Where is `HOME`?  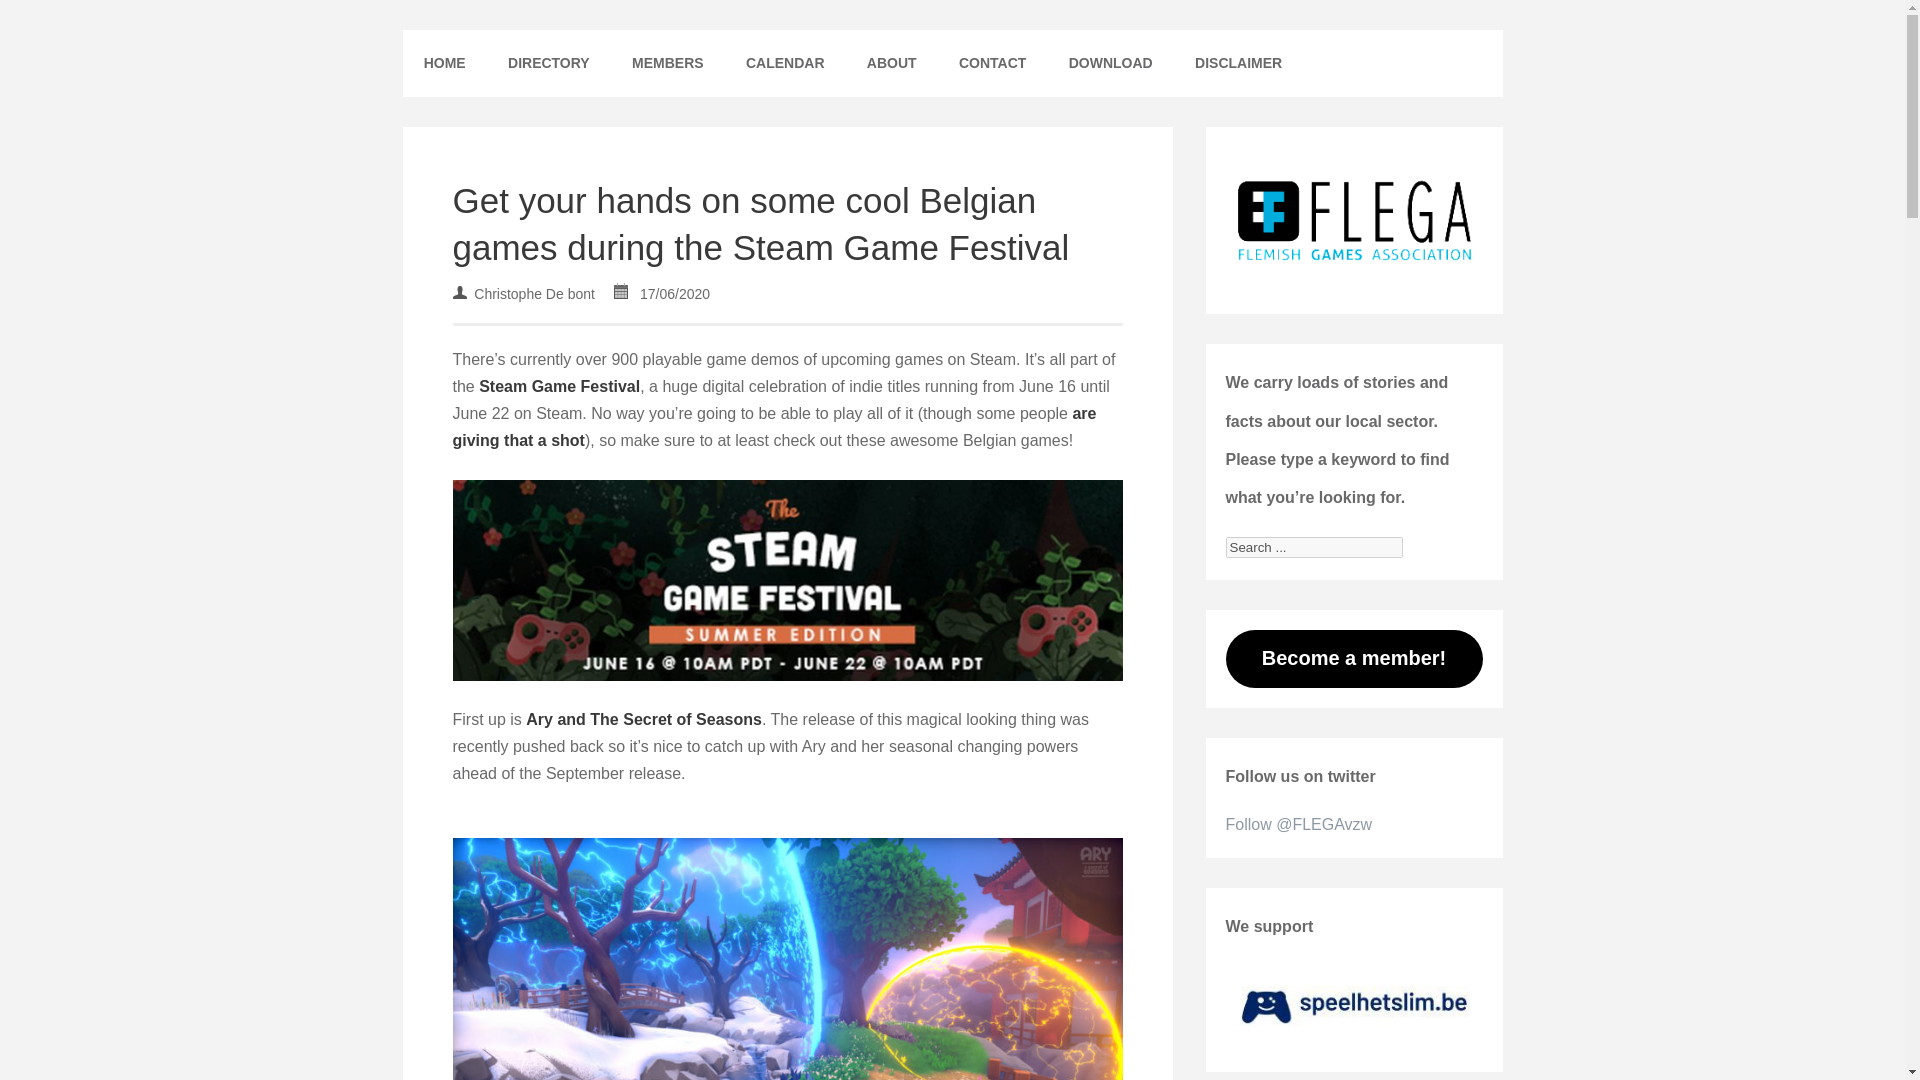 HOME is located at coordinates (443, 64).